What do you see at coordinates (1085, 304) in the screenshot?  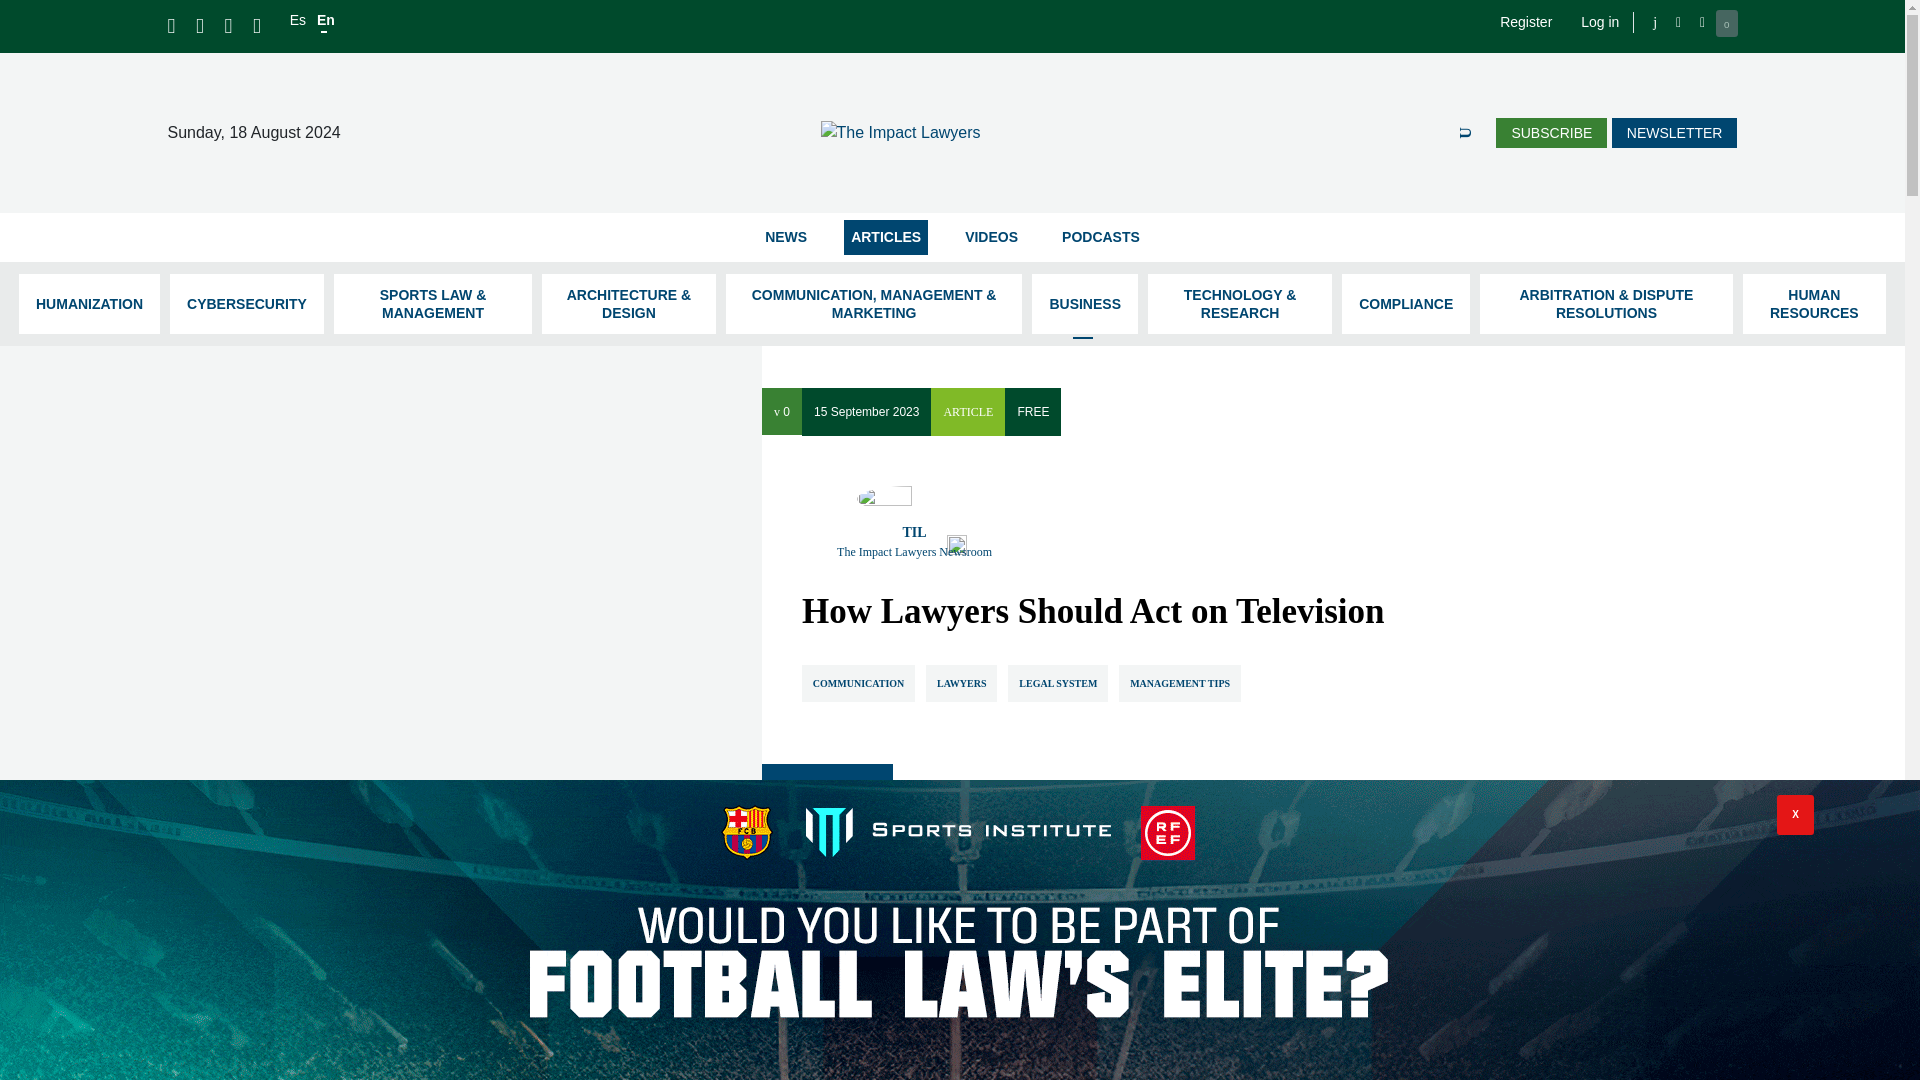 I see `BUSINESS` at bounding box center [1085, 304].